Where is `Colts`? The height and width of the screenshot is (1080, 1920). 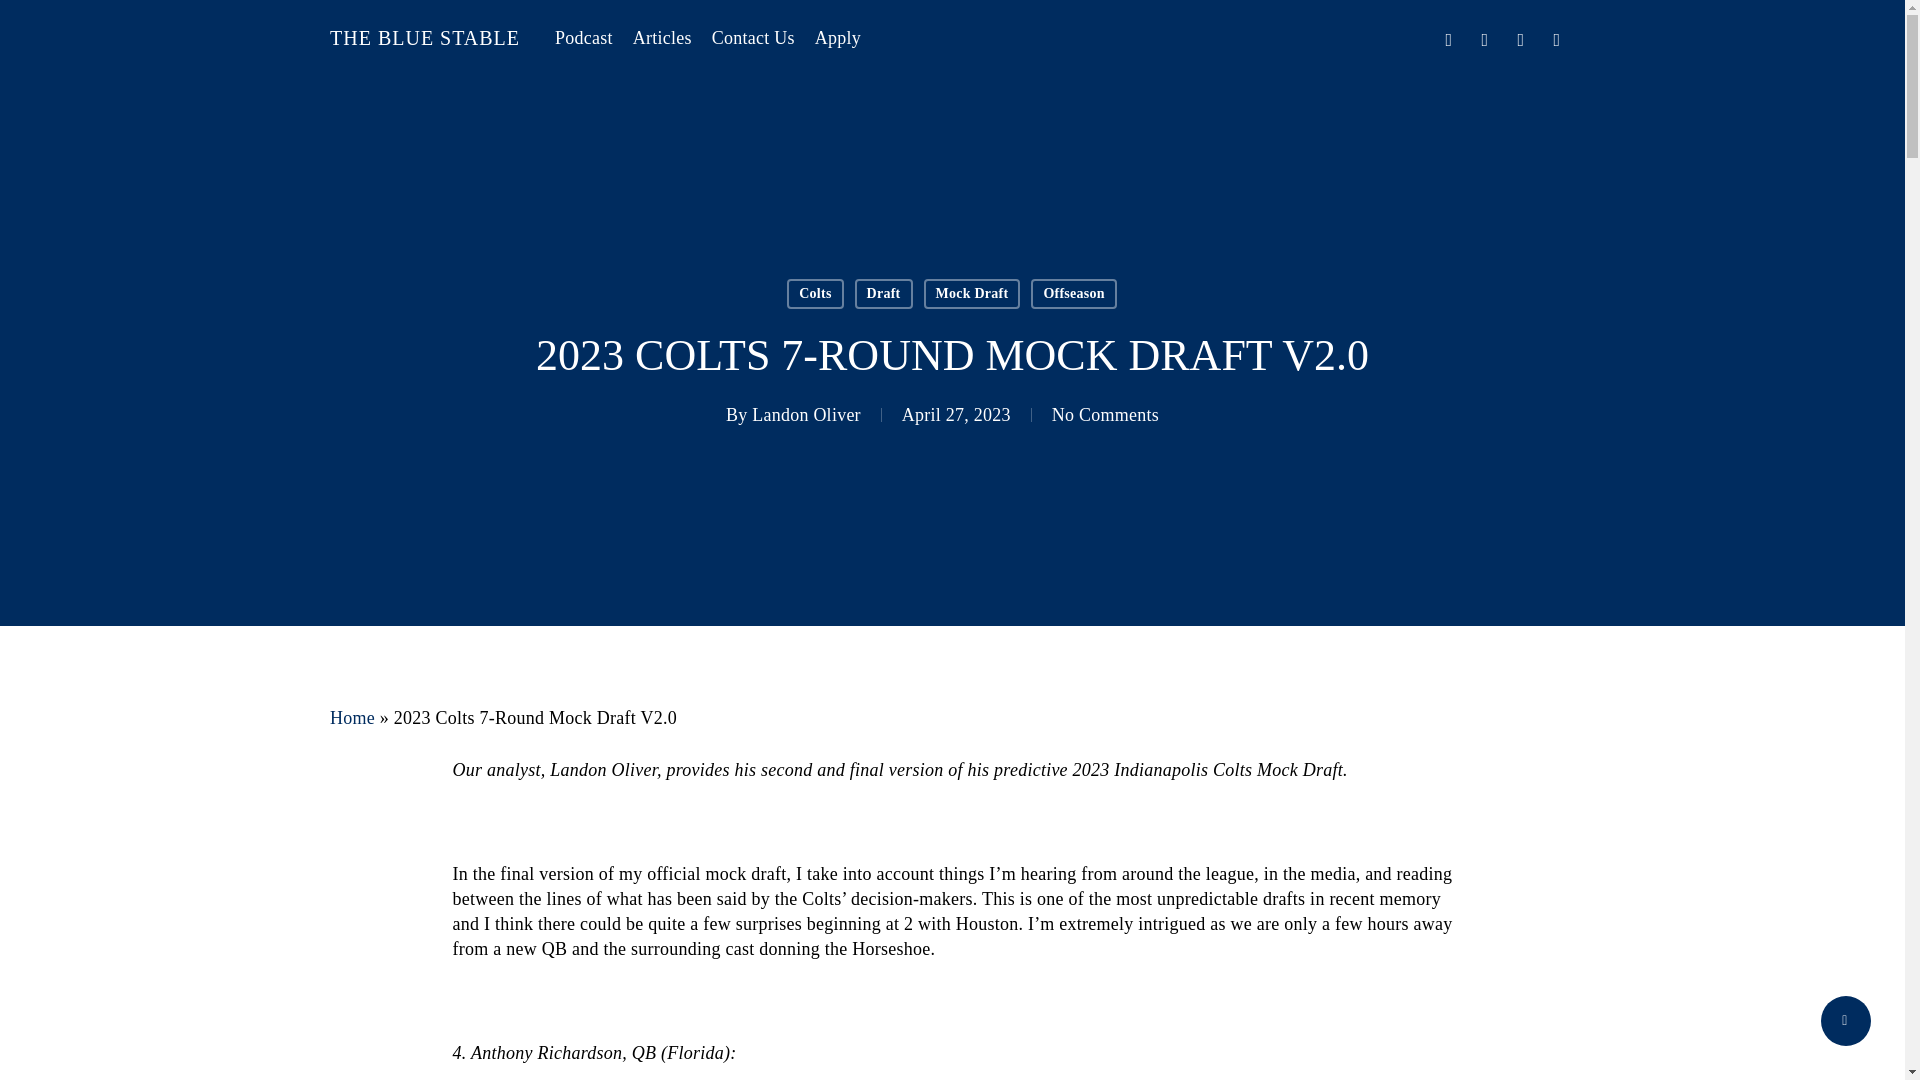
Colts is located at coordinates (814, 293).